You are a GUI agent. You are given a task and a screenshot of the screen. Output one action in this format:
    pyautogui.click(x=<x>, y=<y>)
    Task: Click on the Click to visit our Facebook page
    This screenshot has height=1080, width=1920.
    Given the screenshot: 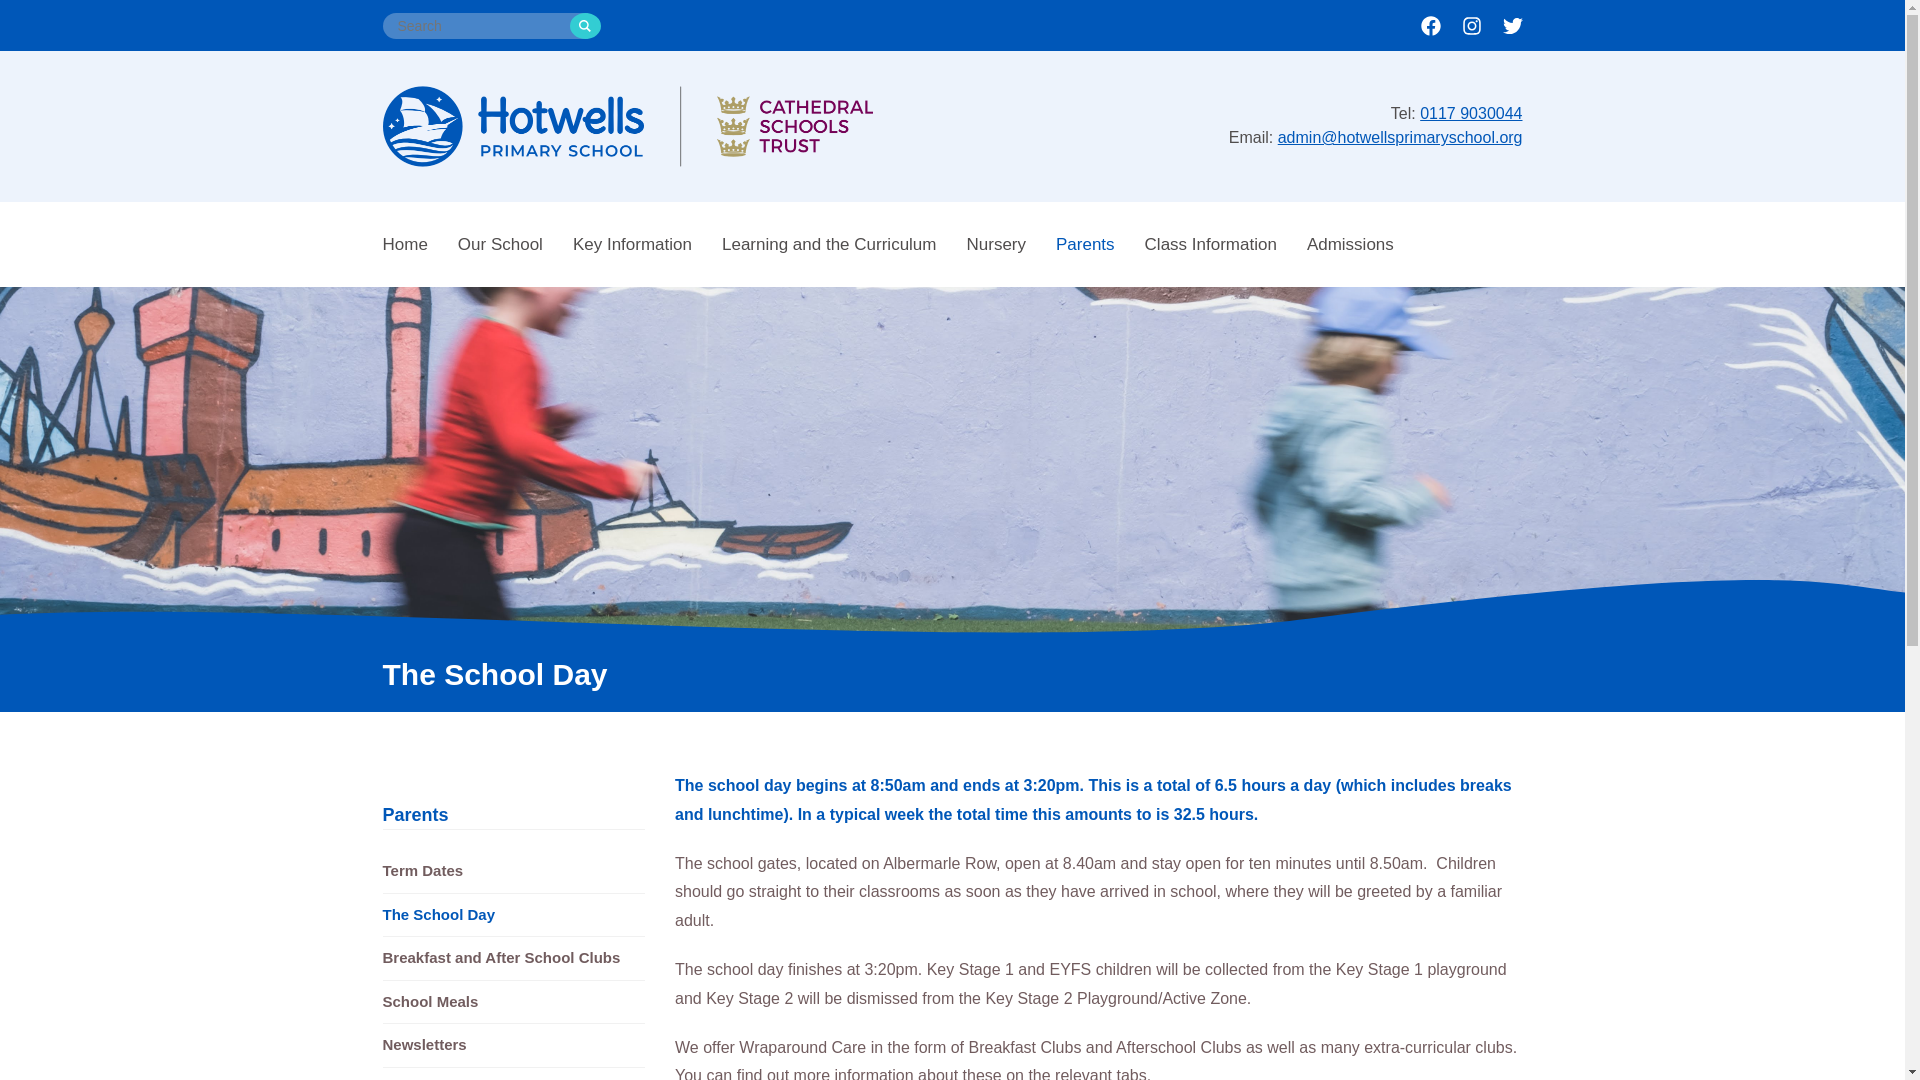 What is the action you would take?
    pyautogui.click(x=1425, y=25)
    